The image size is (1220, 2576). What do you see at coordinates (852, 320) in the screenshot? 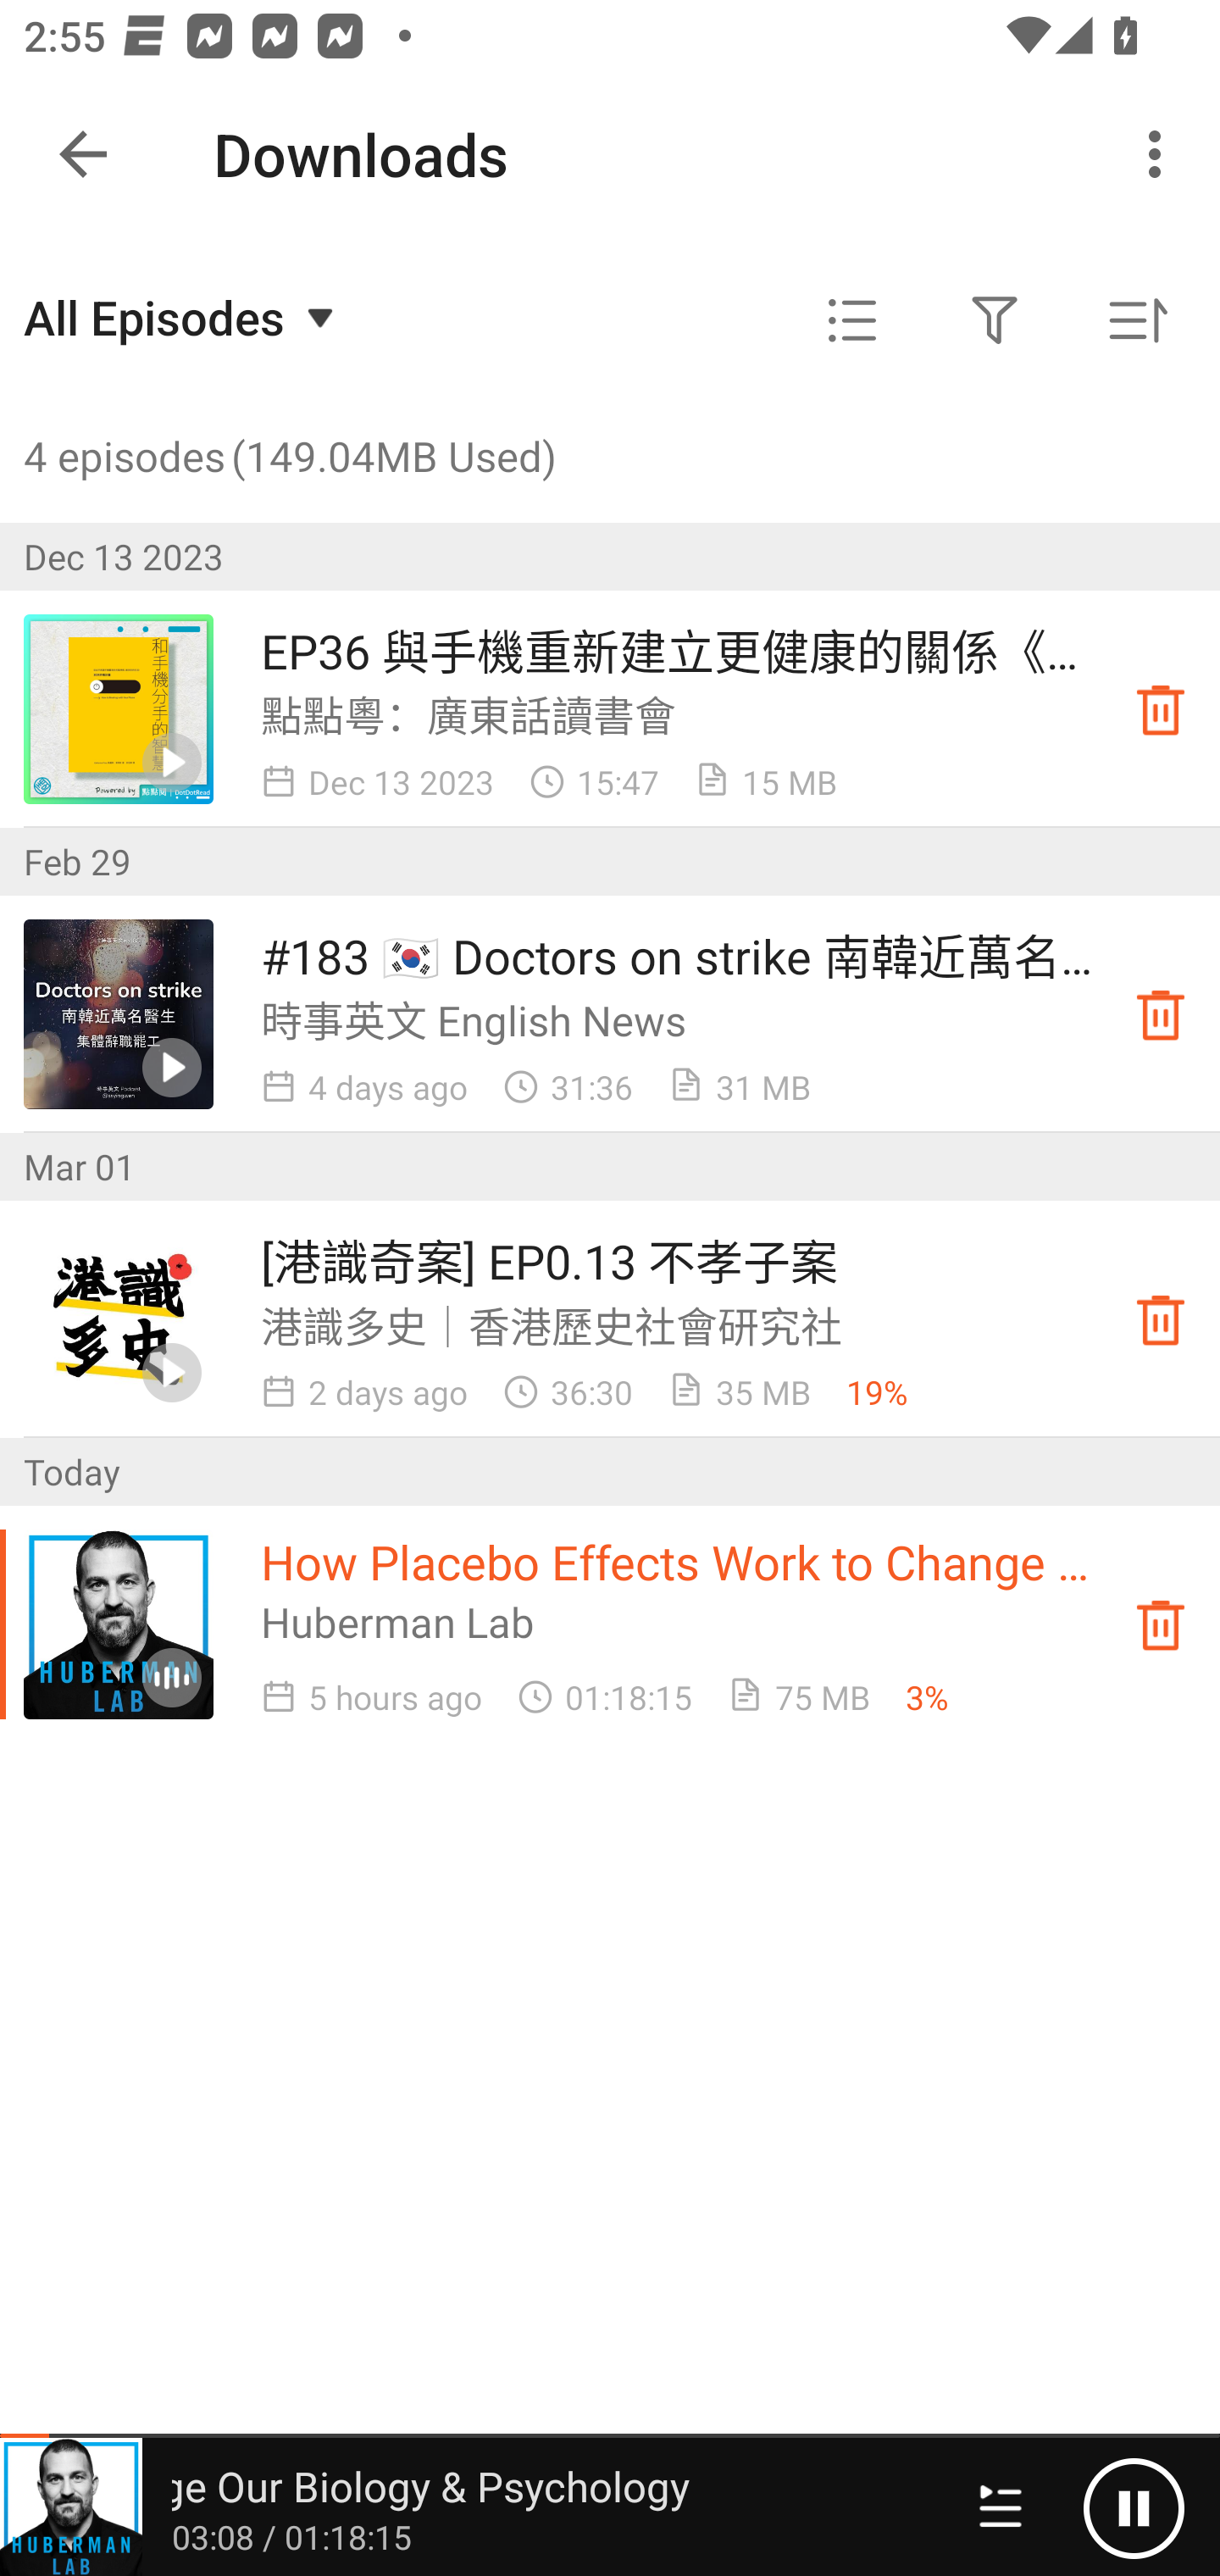
I see `` at bounding box center [852, 320].